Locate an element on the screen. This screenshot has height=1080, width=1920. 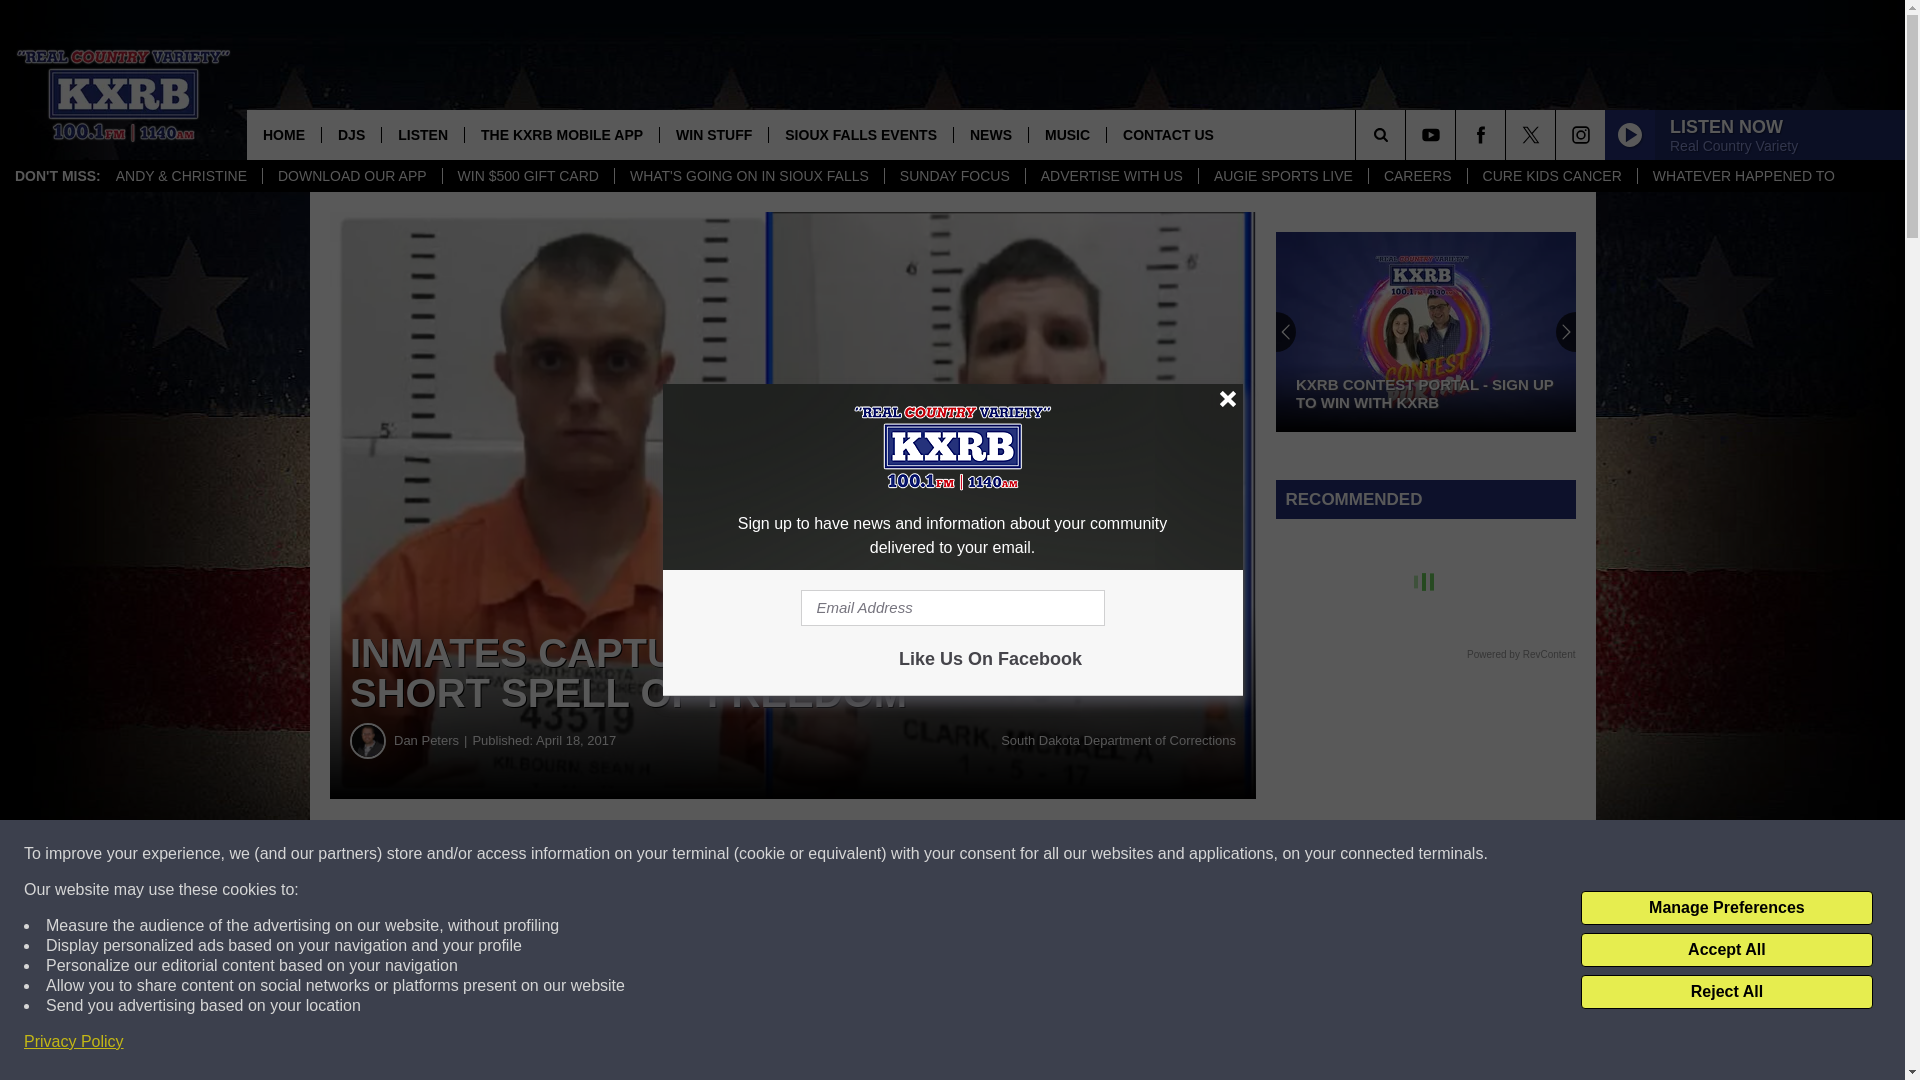
HOME is located at coordinates (284, 134).